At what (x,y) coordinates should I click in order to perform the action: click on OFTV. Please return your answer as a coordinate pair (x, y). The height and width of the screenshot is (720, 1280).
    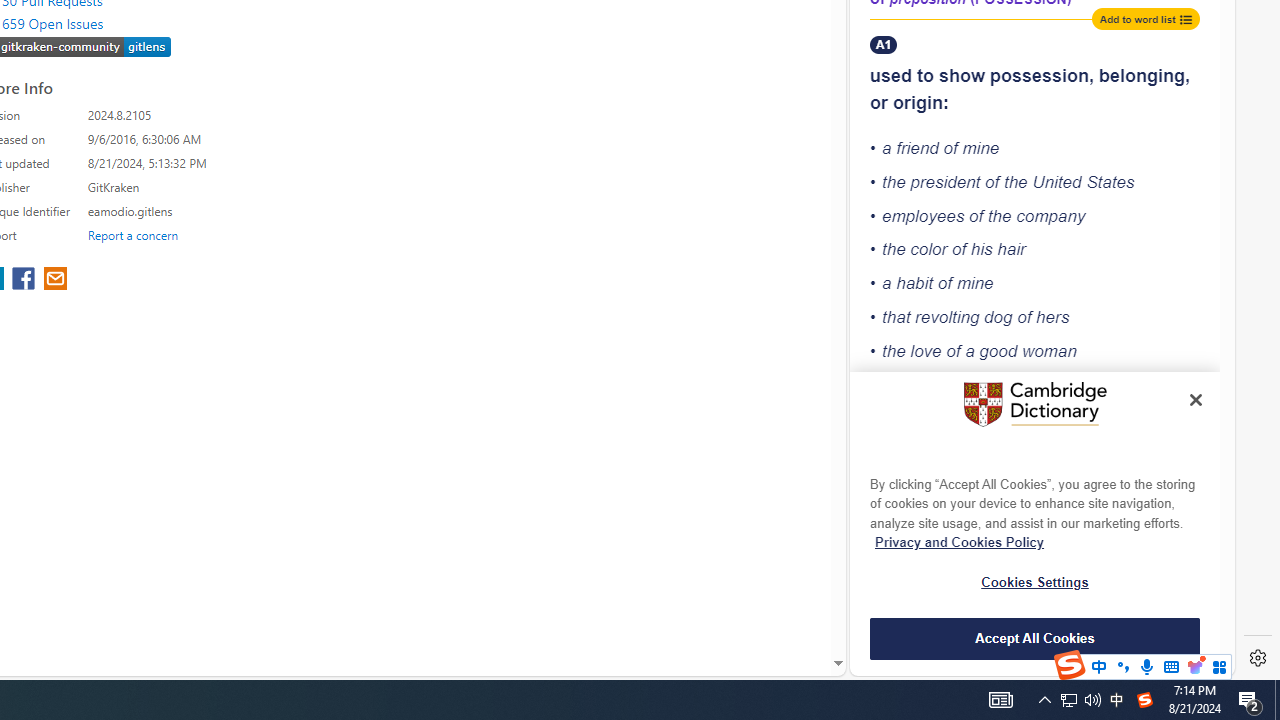
    Looking at the image, I should click on (1034, 587).